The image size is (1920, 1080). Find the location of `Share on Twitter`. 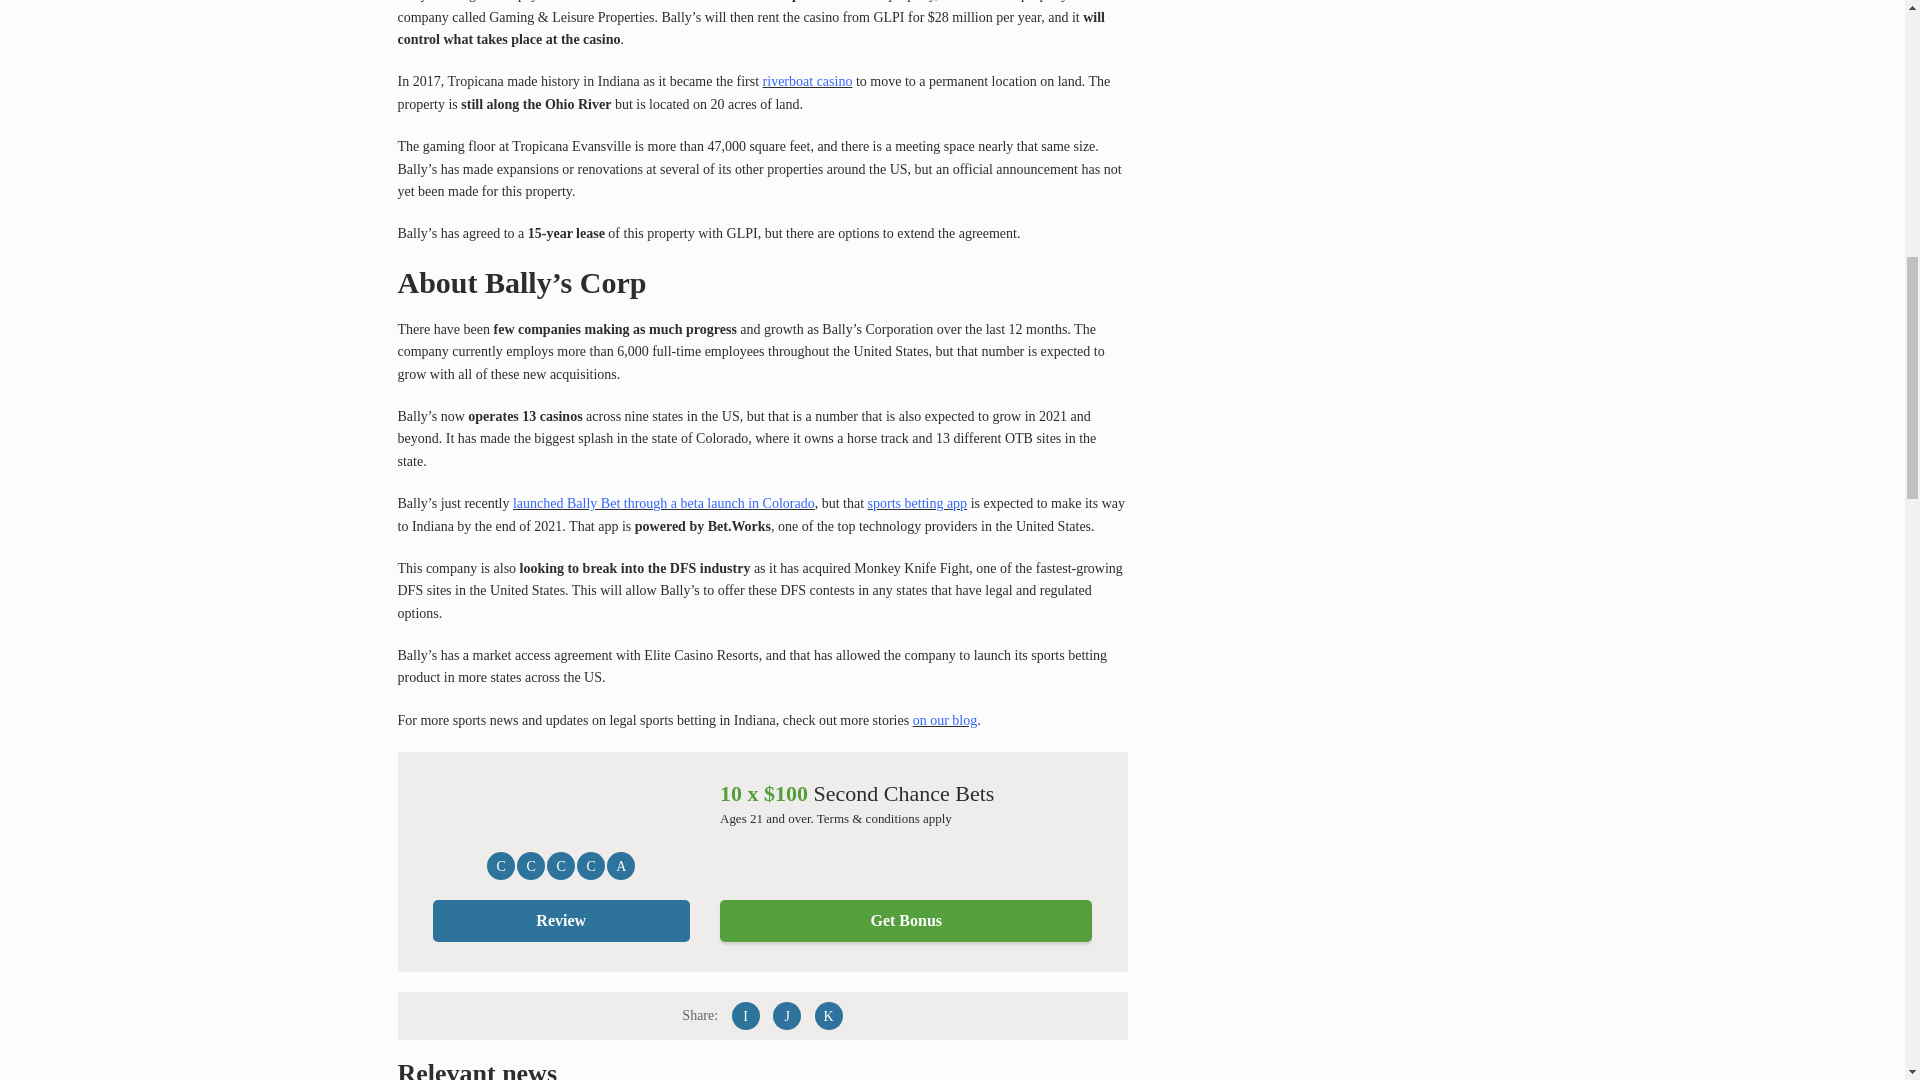

Share on Twitter is located at coordinates (786, 1016).